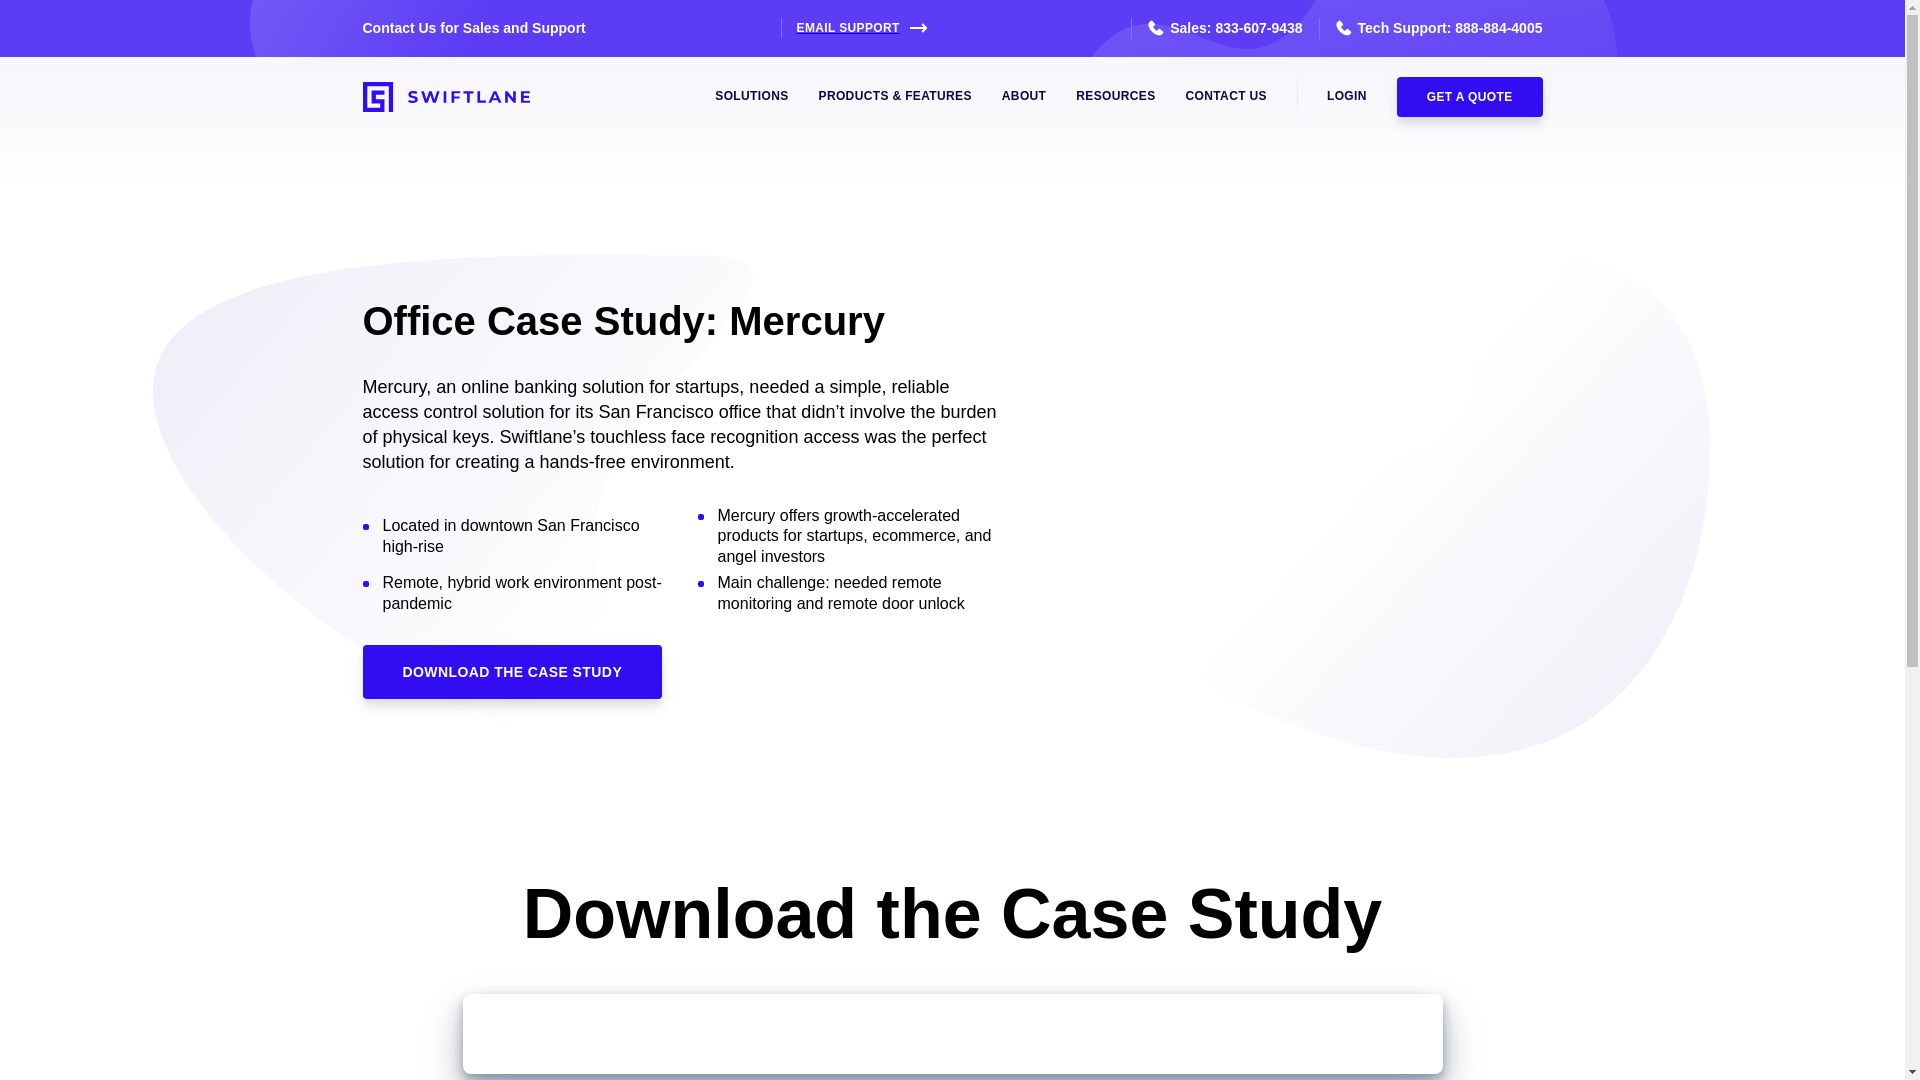 This screenshot has height=1080, width=1920. What do you see at coordinates (854, 28) in the screenshot?
I see `EMAIL SUPPORT` at bounding box center [854, 28].